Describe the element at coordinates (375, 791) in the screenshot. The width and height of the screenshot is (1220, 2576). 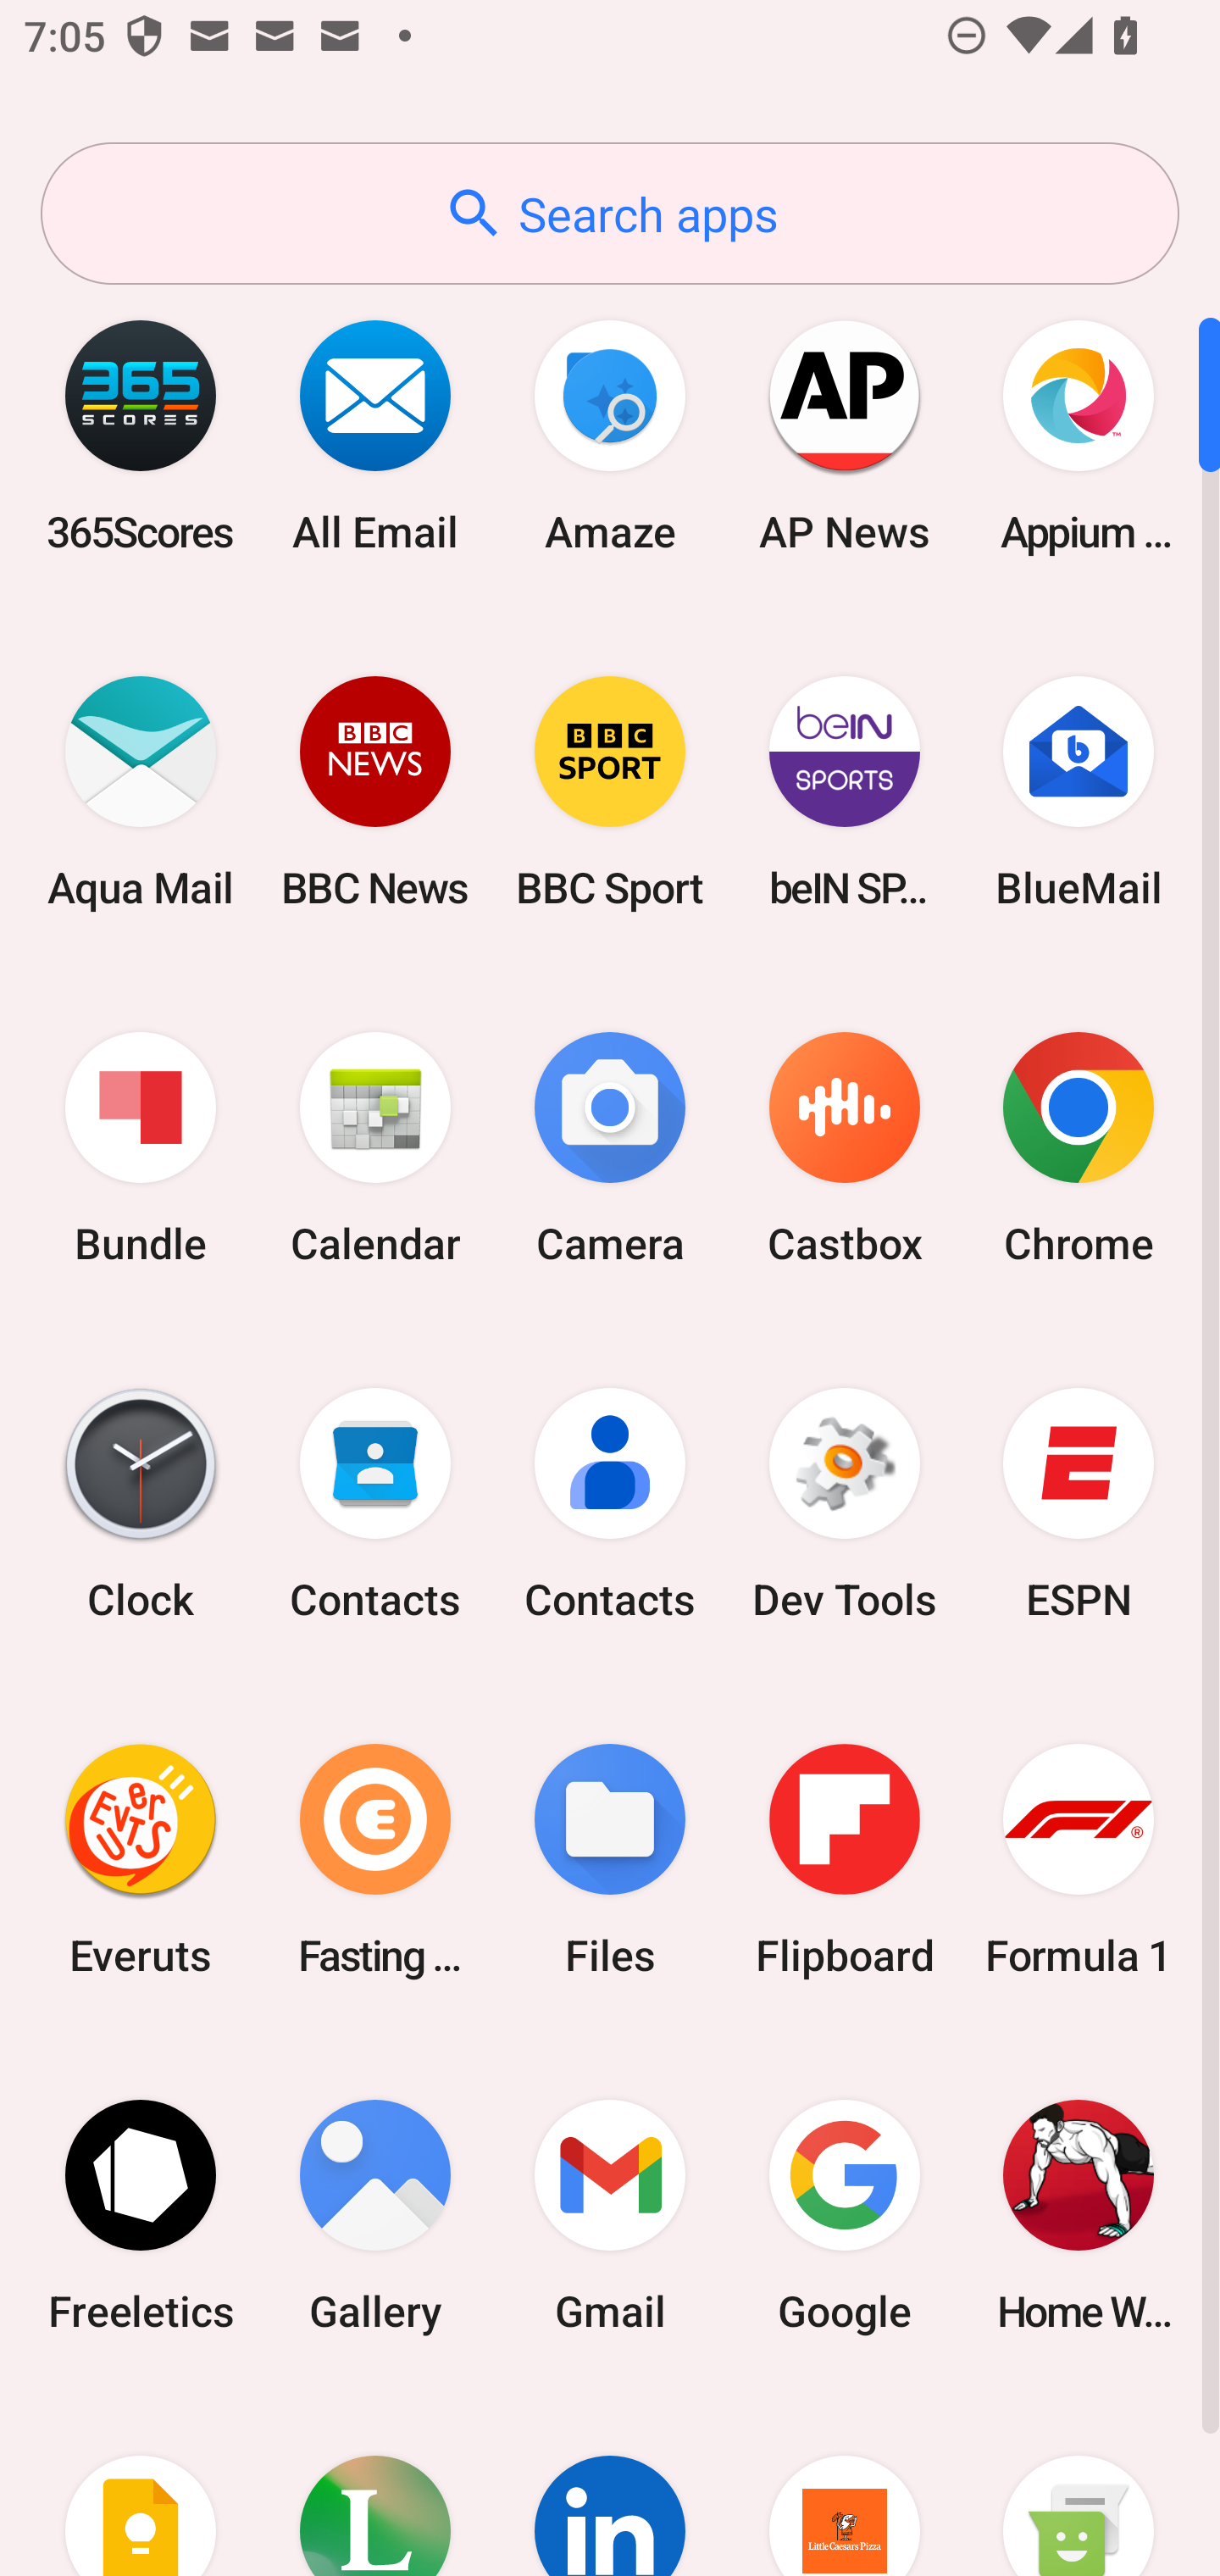
I see `BBC News` at that location.